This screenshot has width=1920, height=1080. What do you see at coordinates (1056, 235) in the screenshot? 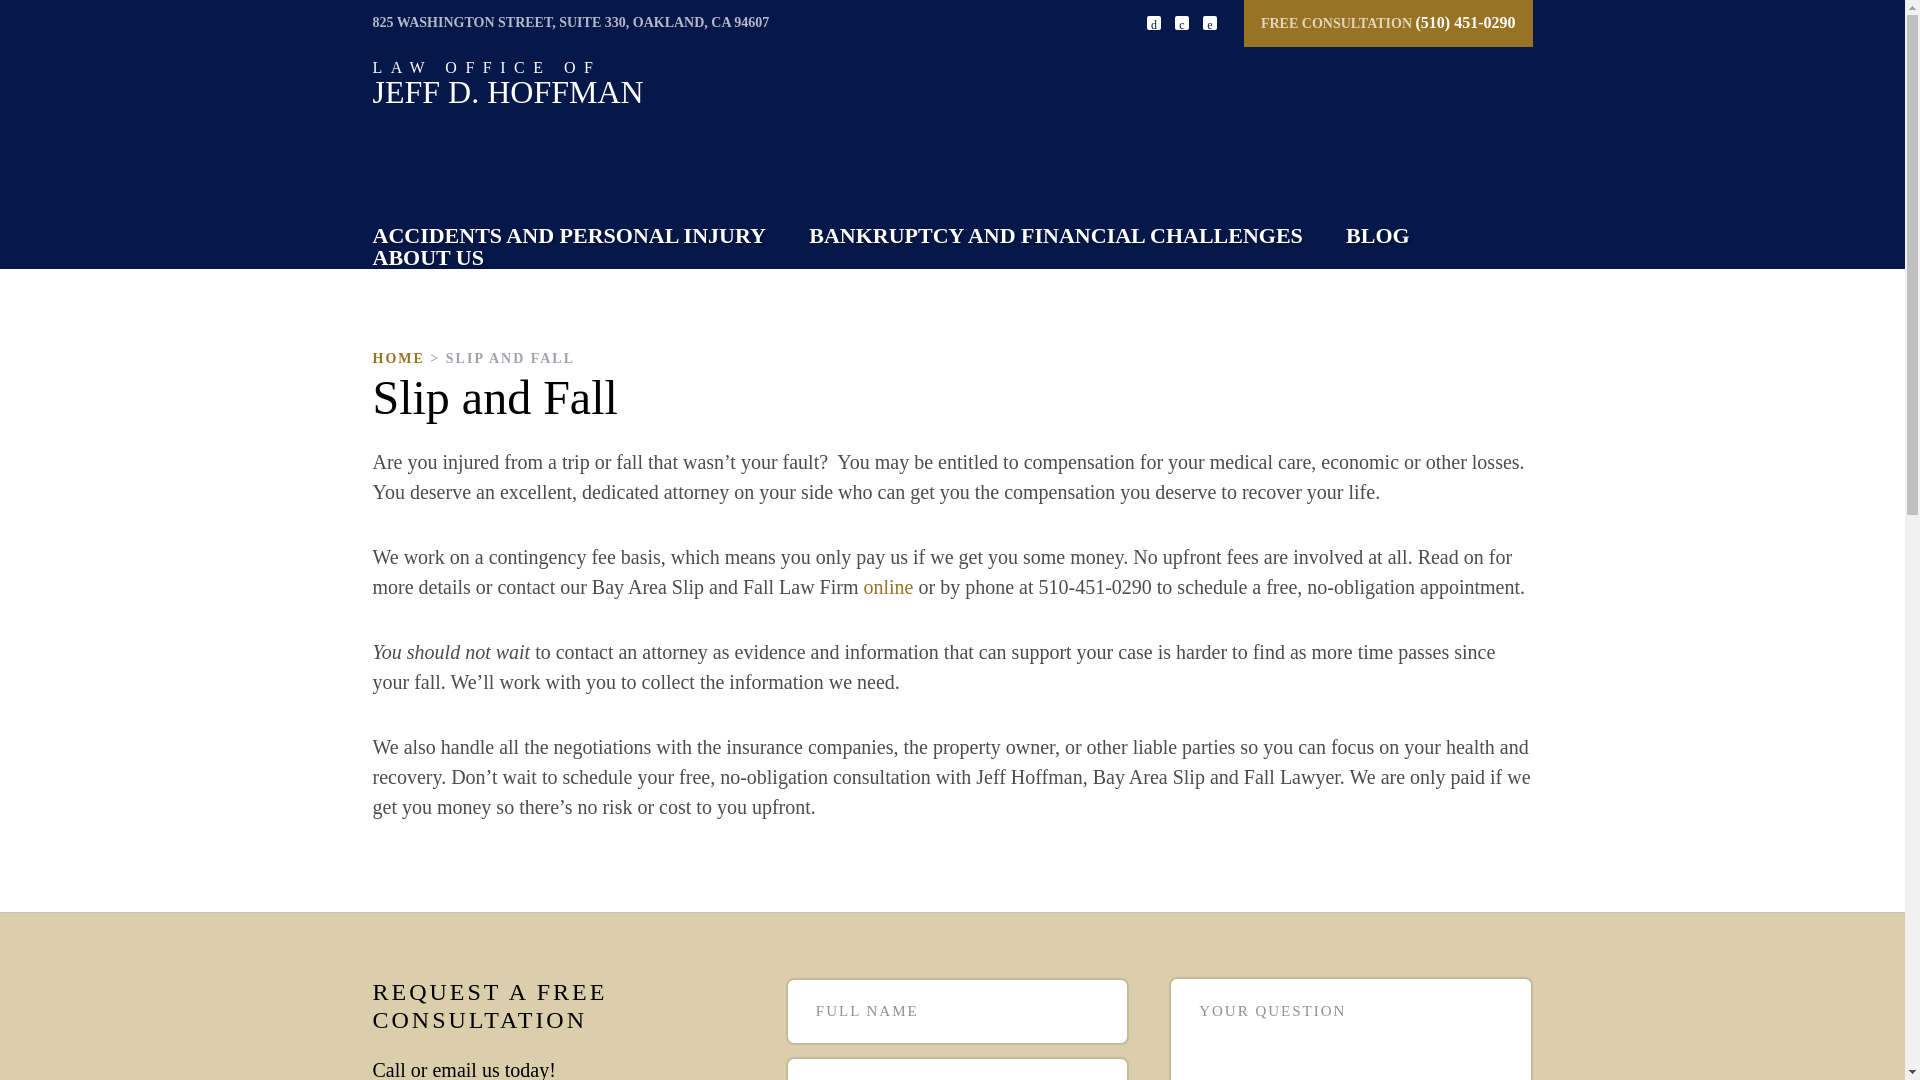
I see `BLOG` at bounding box center [1056, 235].